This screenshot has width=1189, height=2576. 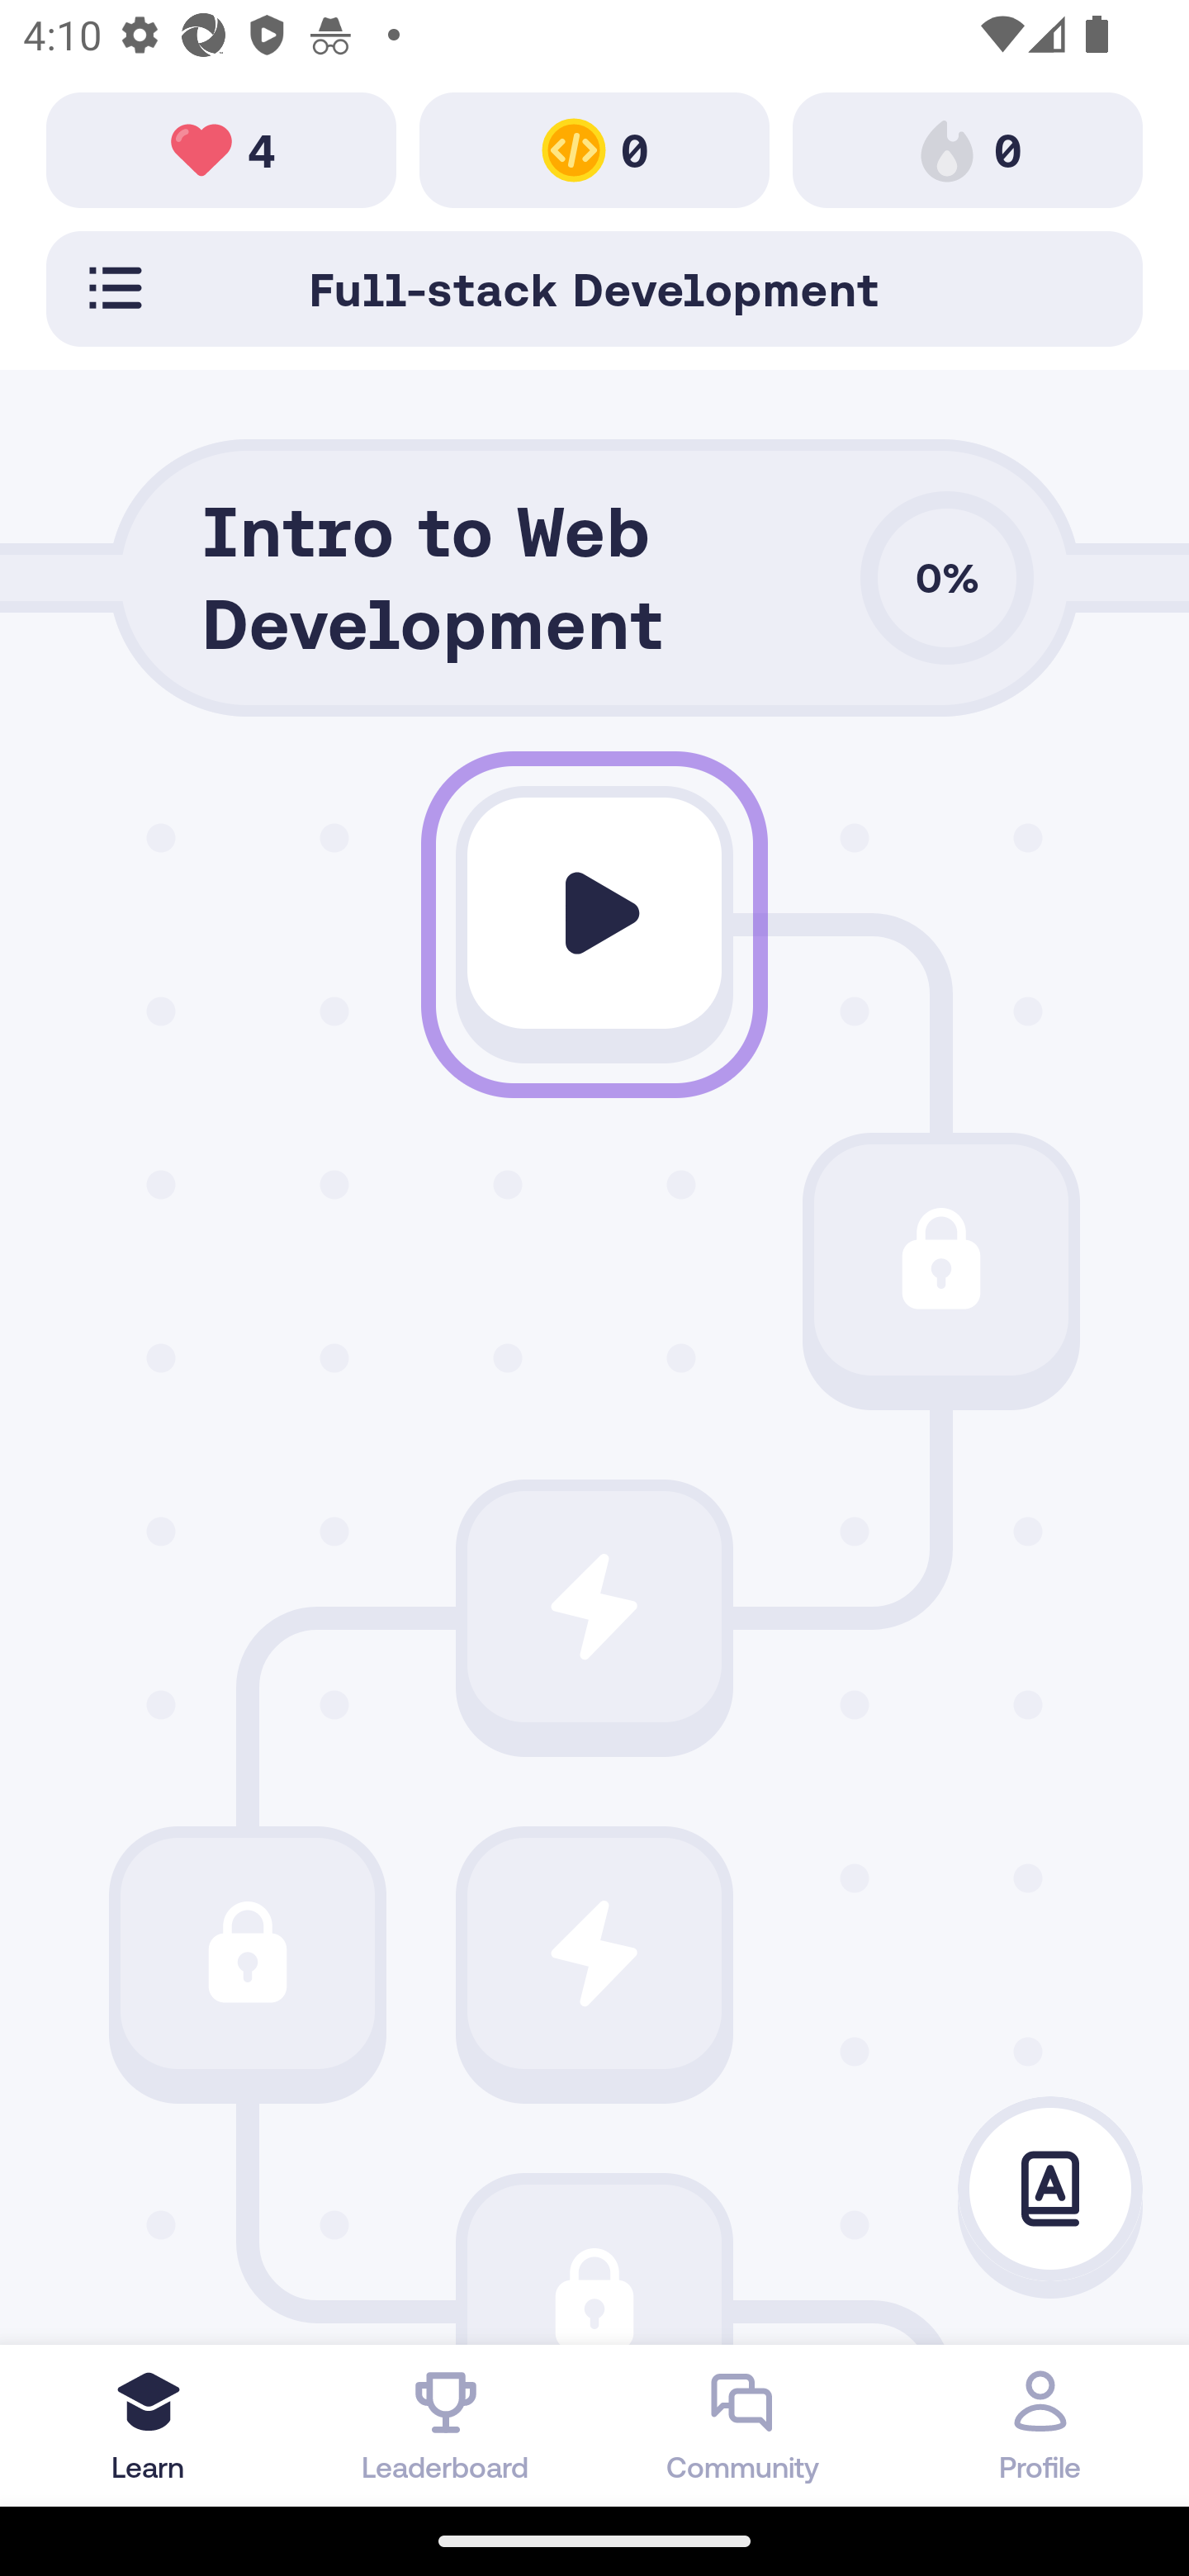 I want to click on Path Icon, so click(x=247, y=1952).